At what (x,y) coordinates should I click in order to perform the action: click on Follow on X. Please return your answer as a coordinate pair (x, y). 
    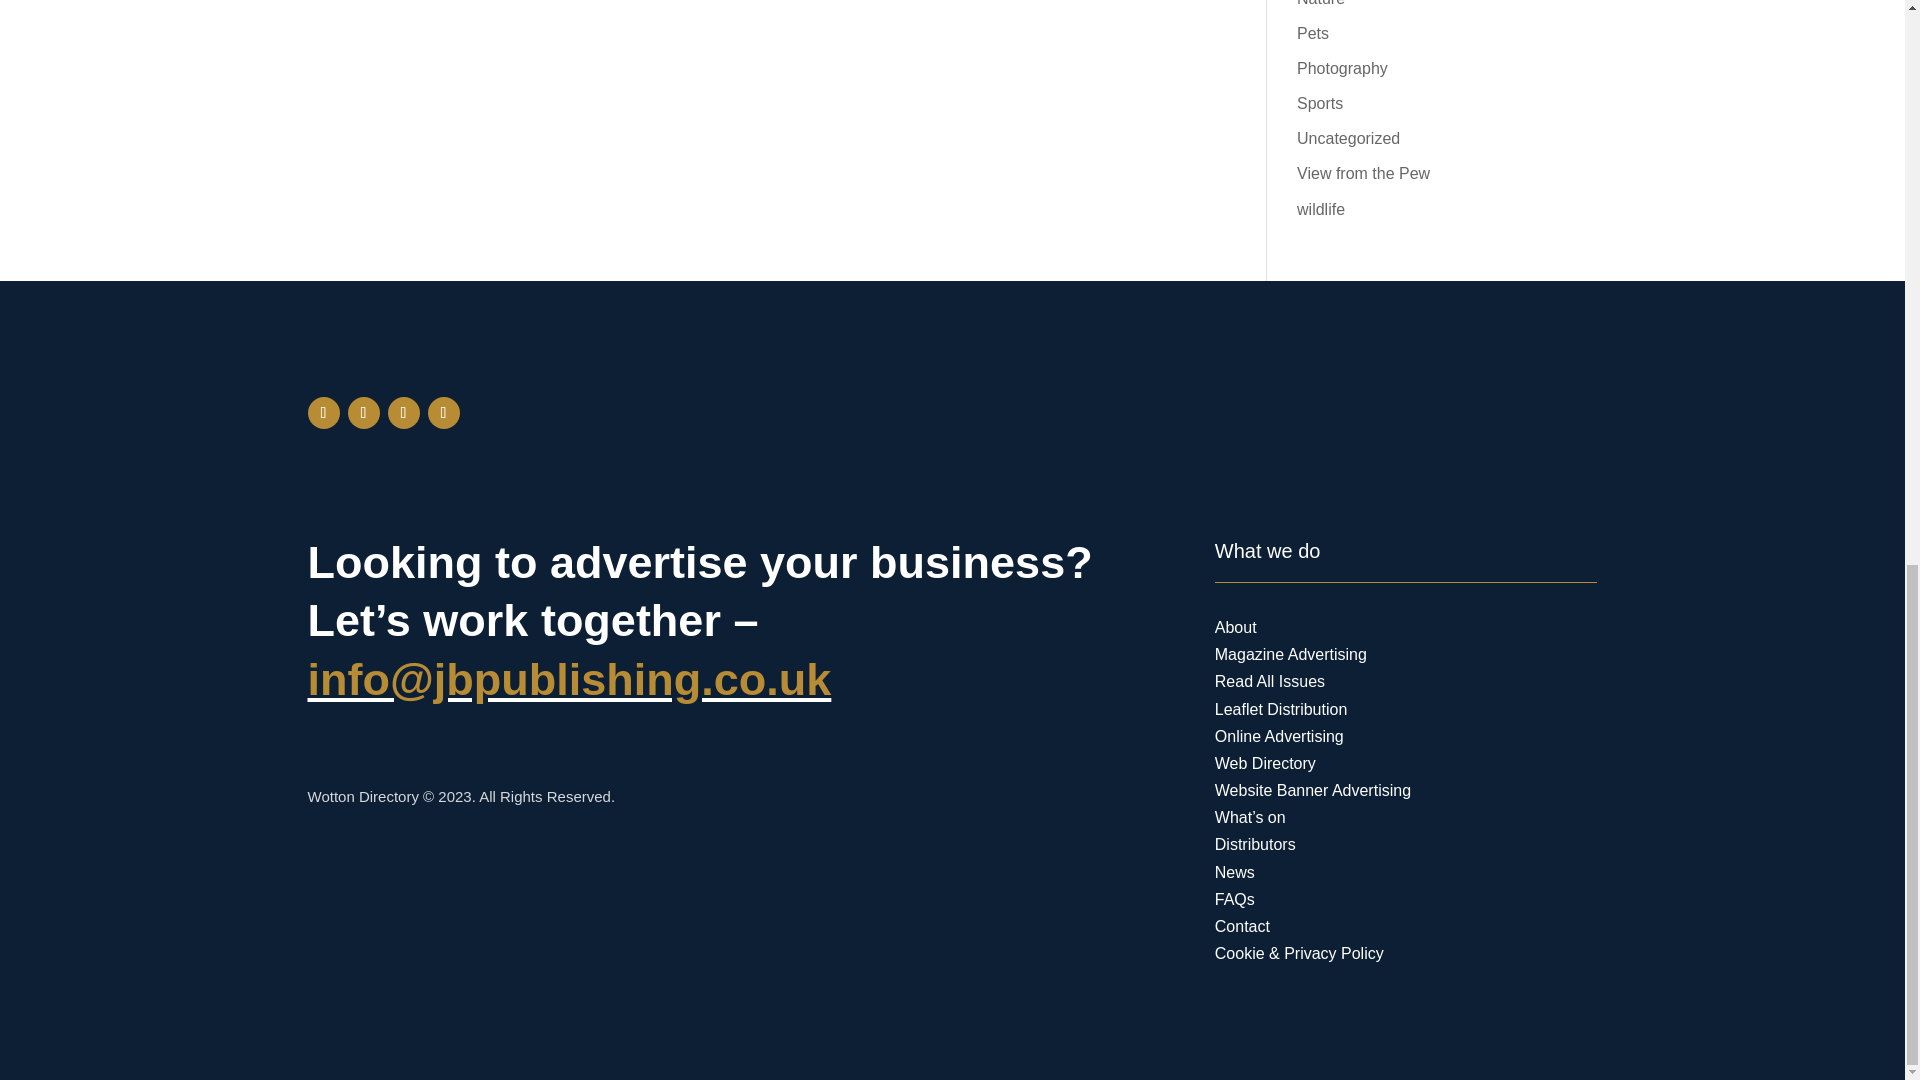
    Looking at the image, I should click on (364, 412).